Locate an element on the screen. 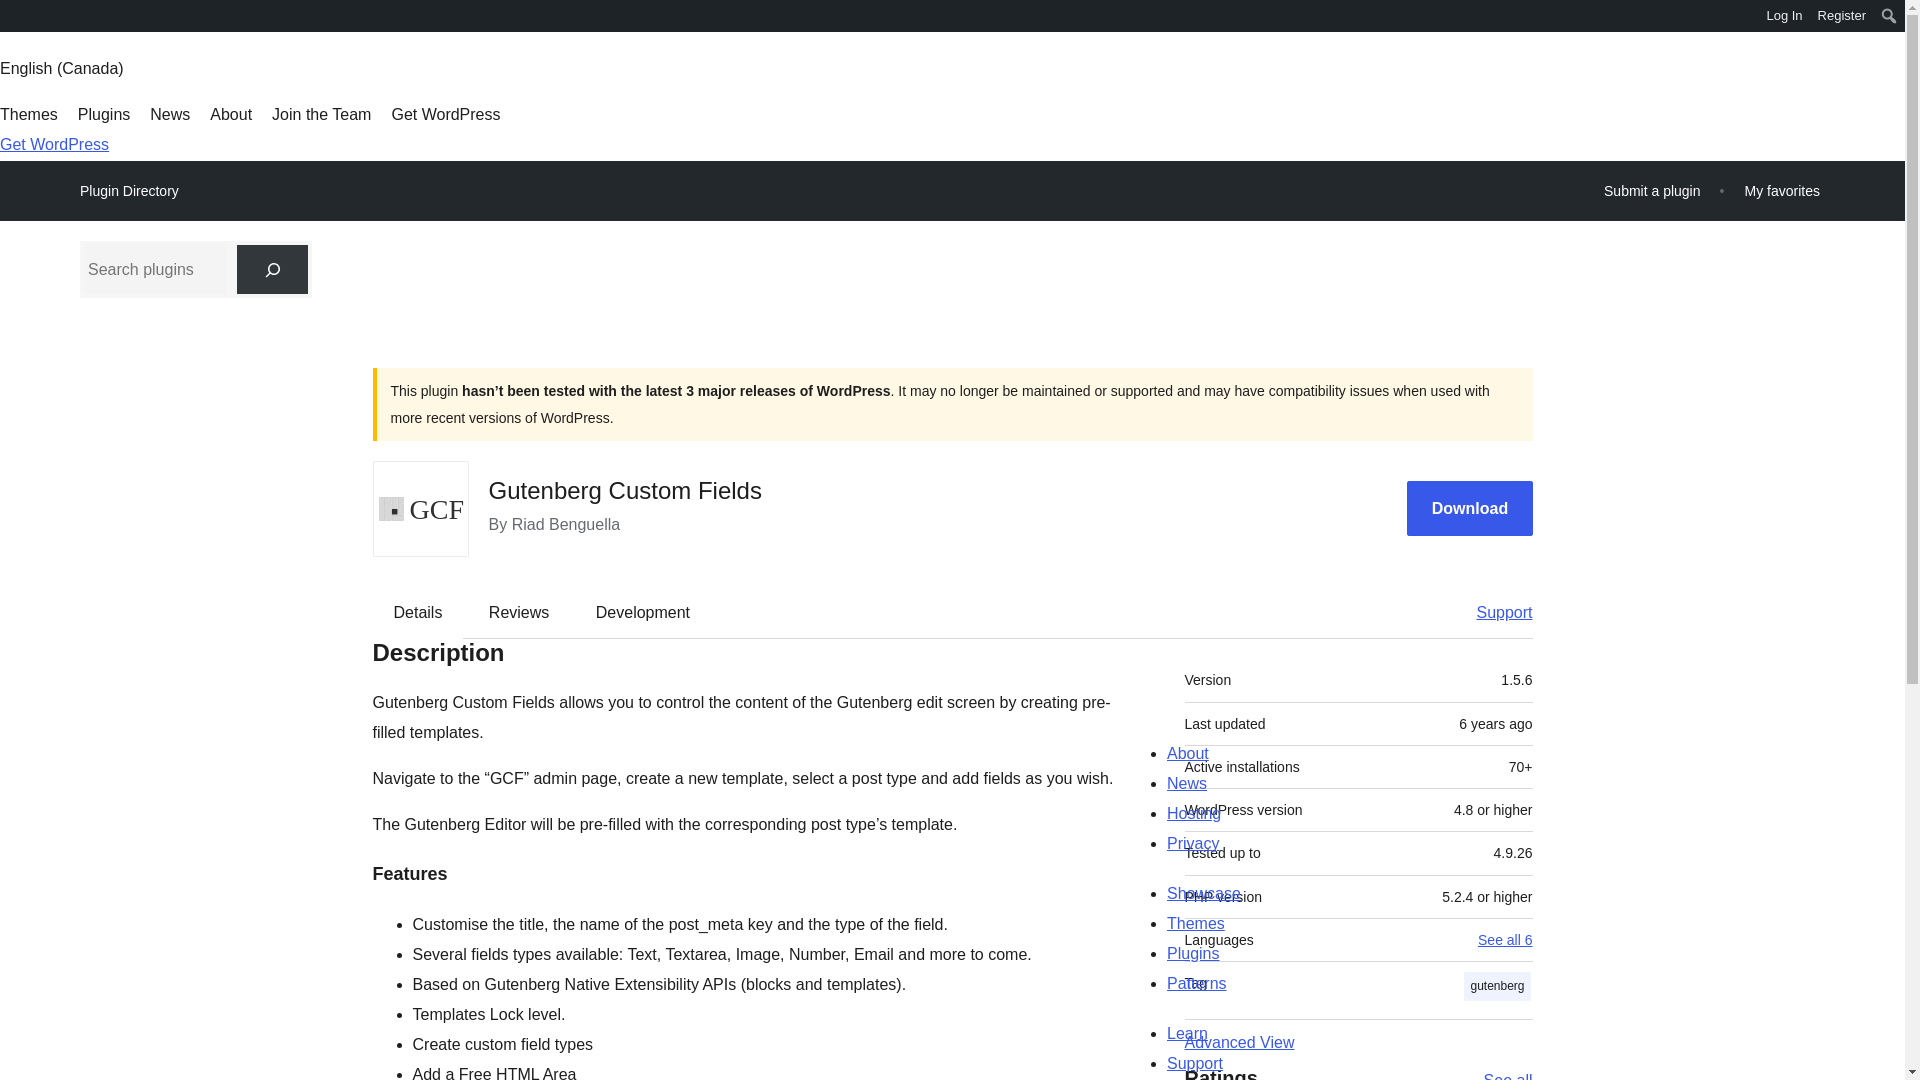 The height and width of the screenshot is (1080, 1920). Details is located at coordinates (418, 612).